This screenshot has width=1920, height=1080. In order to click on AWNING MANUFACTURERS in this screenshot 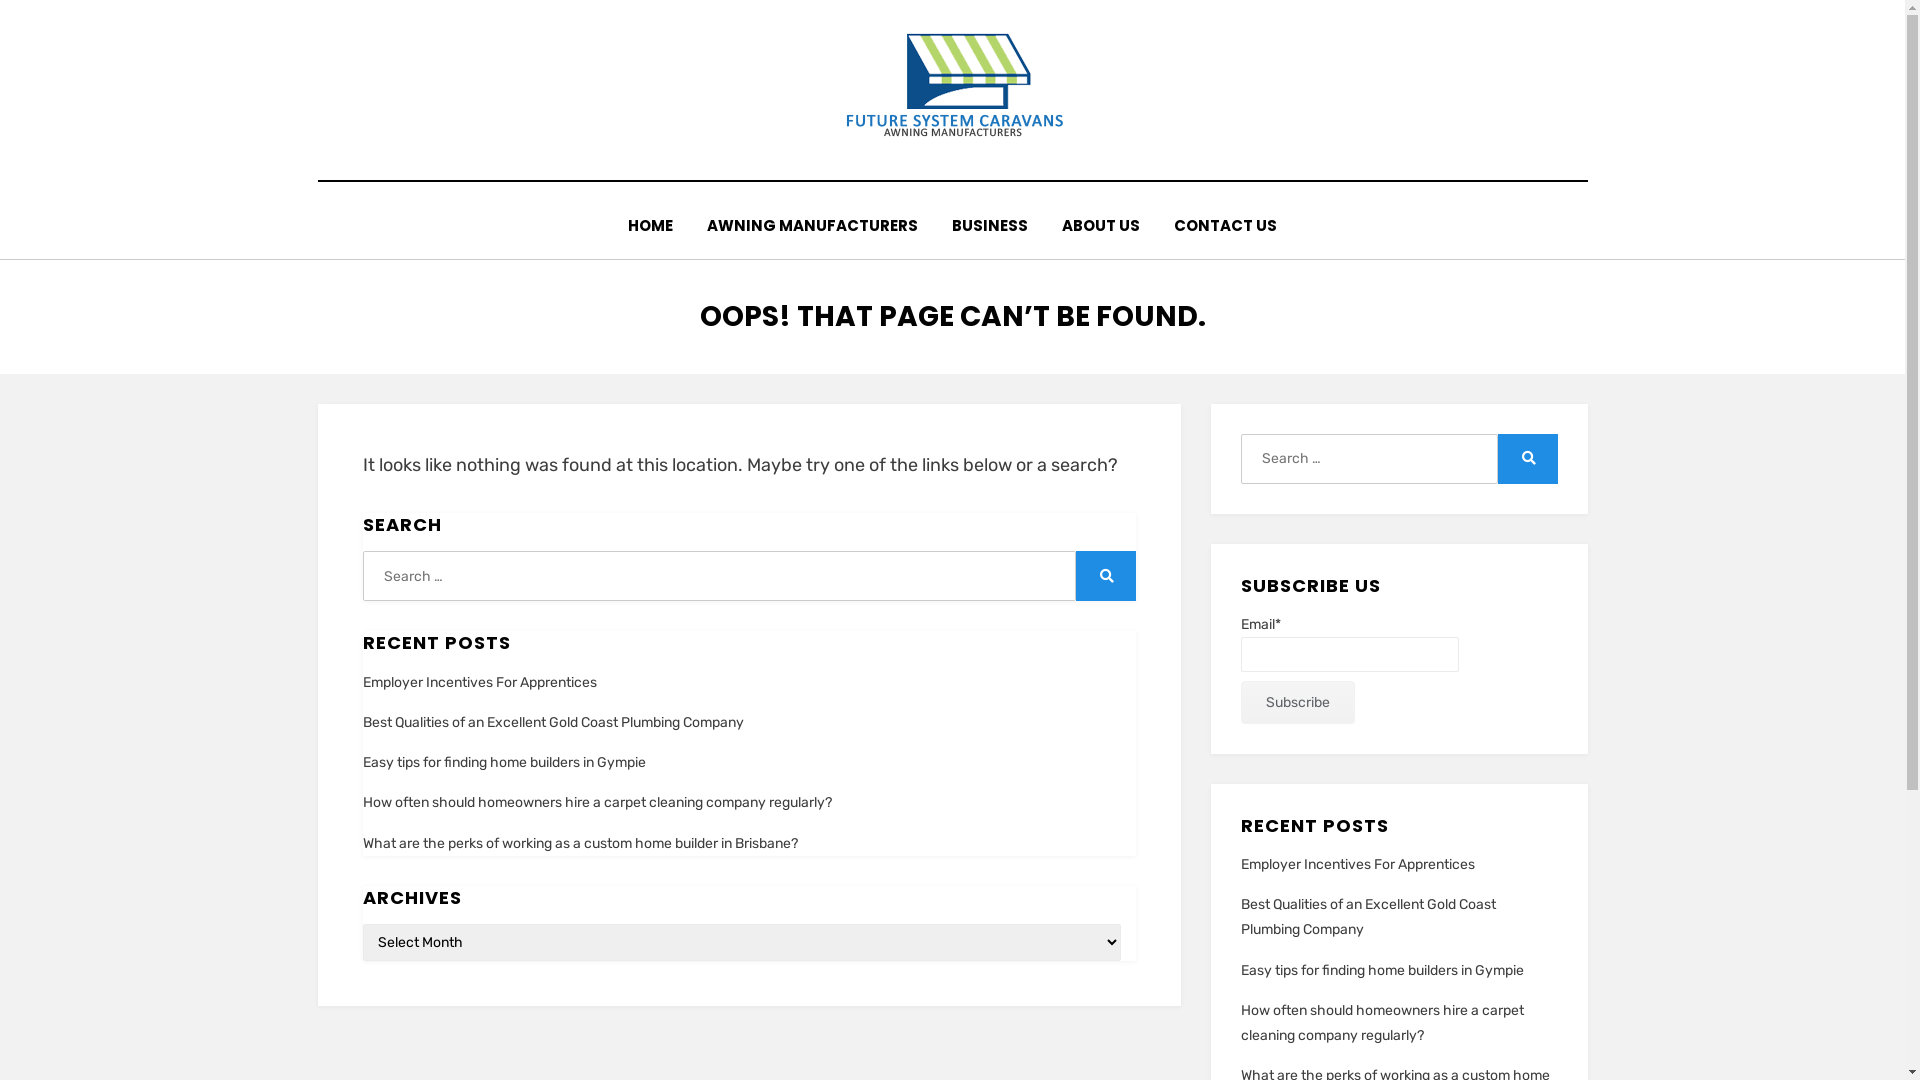, I will do `click(812, 226)`.